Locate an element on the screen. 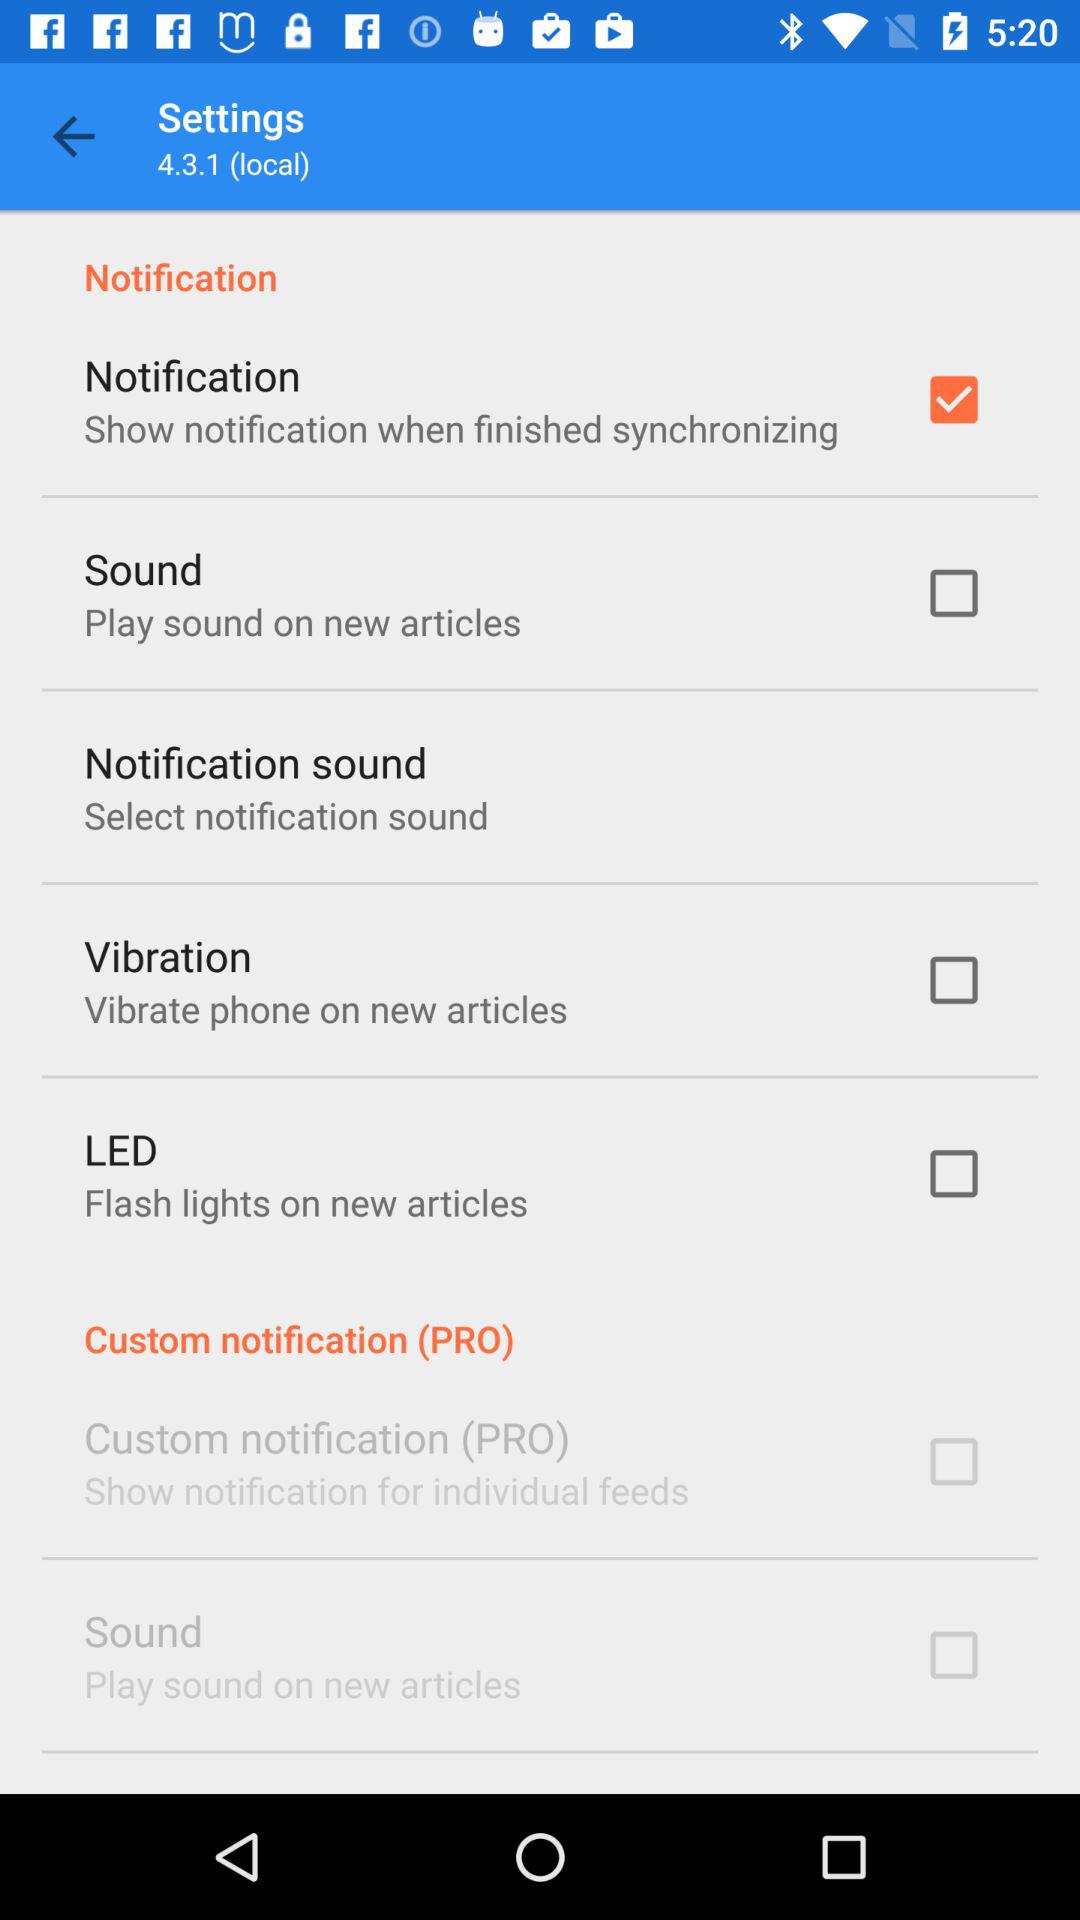  choose vibration item is located at coordinates (168, 954).